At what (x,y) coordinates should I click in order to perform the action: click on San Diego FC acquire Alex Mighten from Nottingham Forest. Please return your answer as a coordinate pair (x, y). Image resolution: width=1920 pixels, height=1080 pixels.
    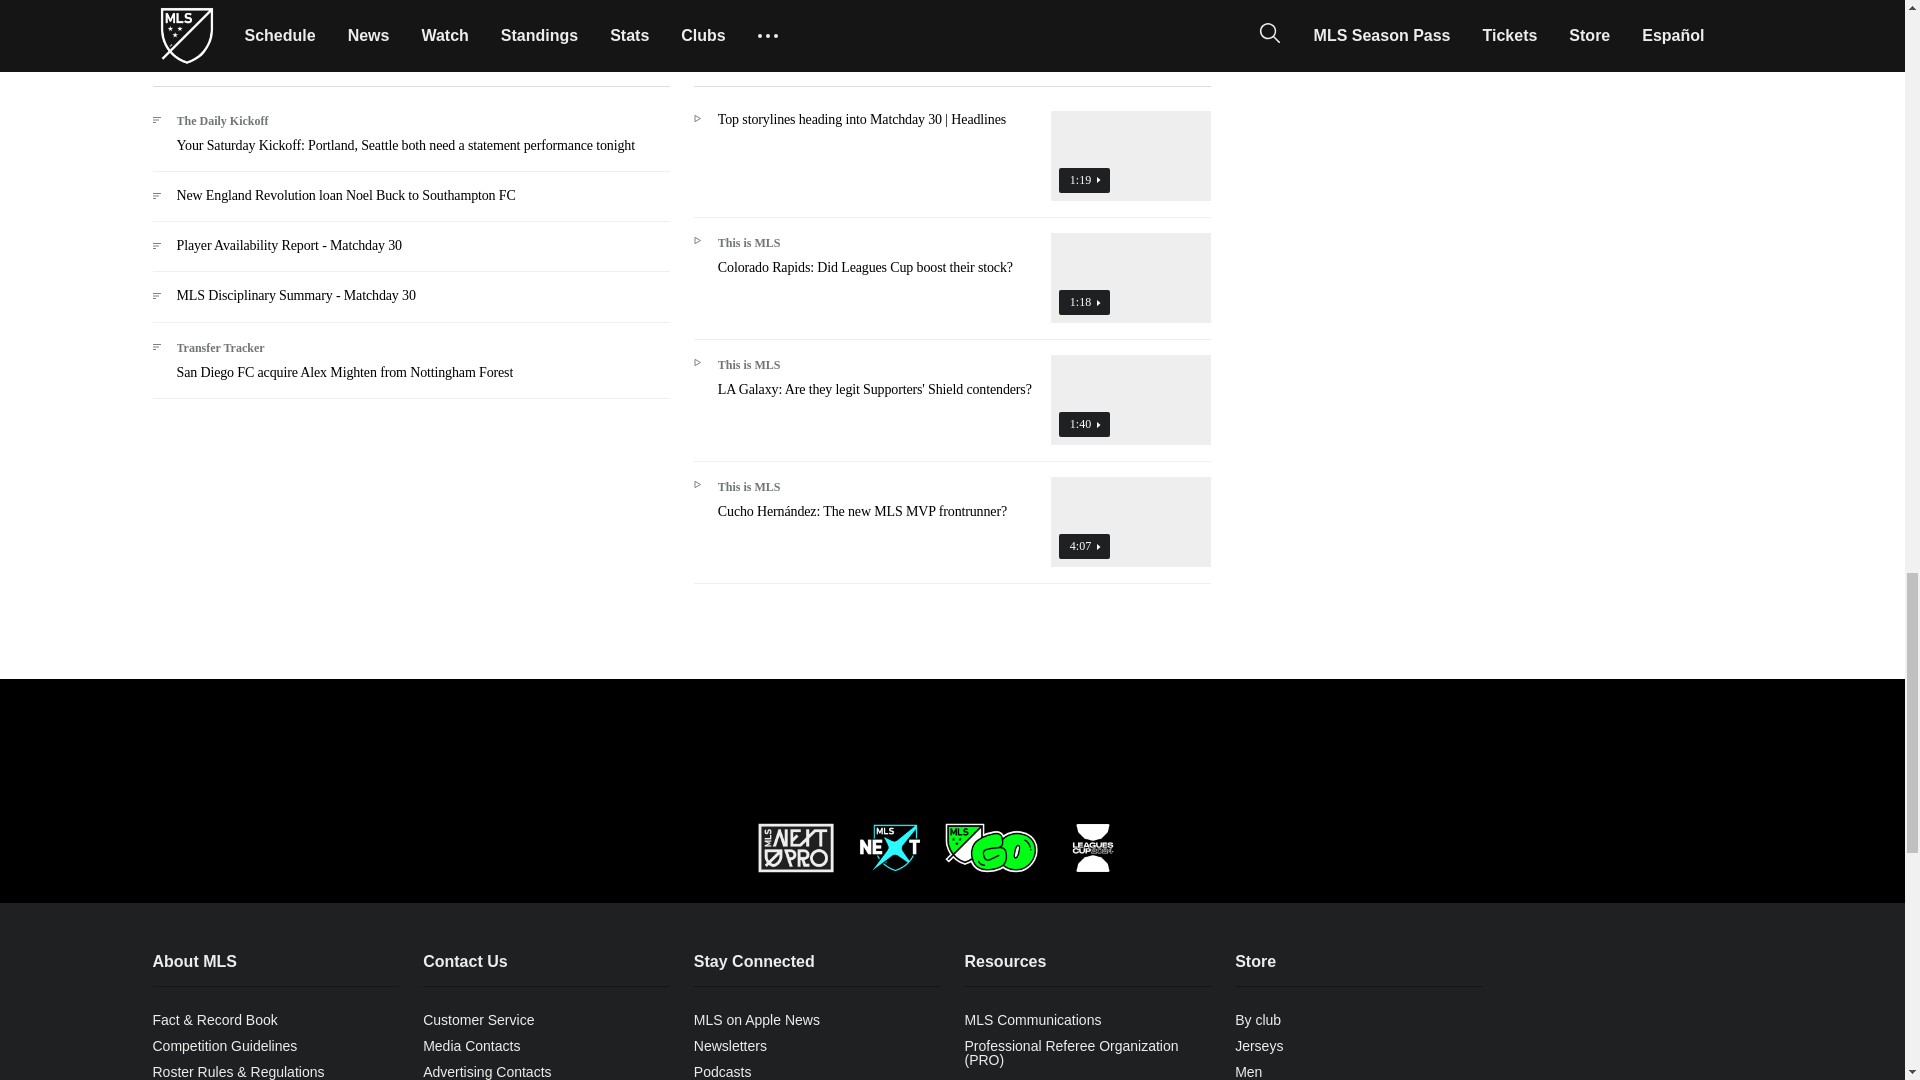
    Looking at the image, I should click on (410, 368).